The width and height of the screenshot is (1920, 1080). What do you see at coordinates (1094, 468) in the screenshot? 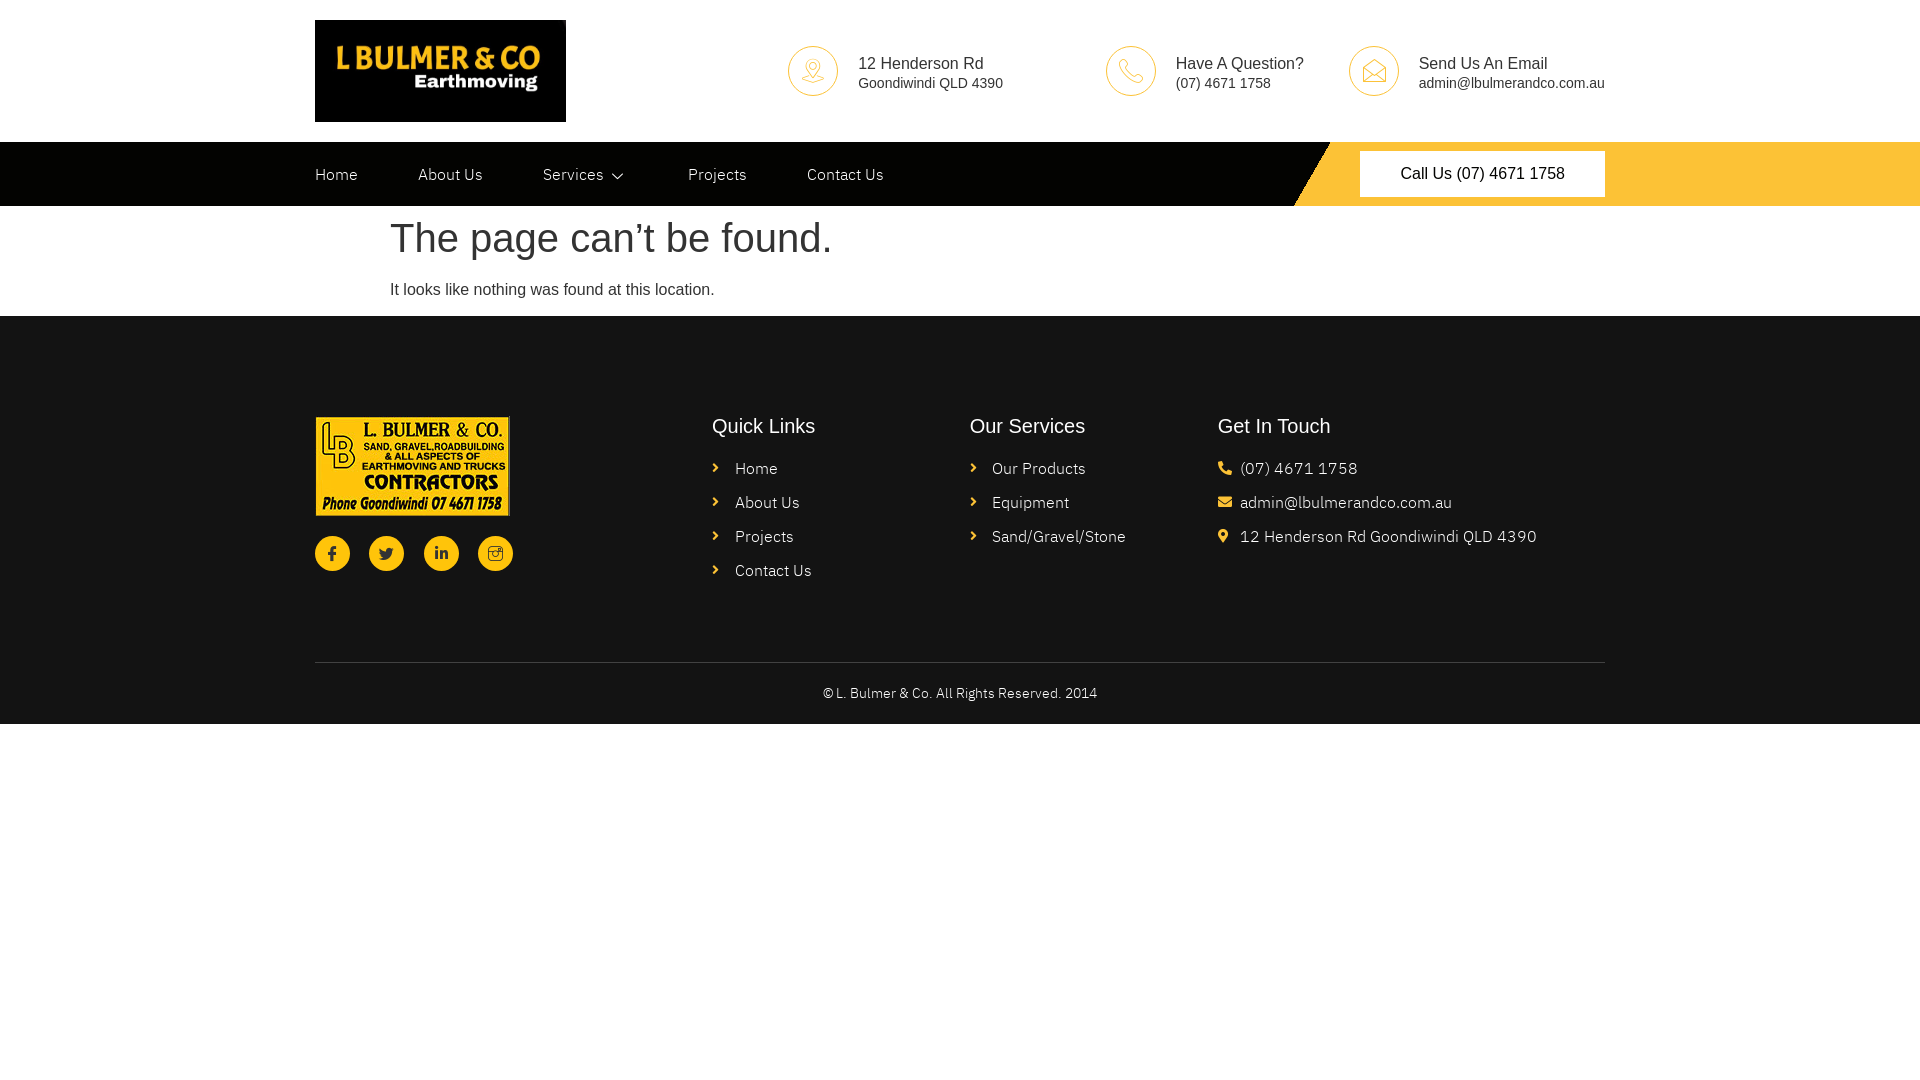
I see `Our Products` at bounding box center [1094, 468].